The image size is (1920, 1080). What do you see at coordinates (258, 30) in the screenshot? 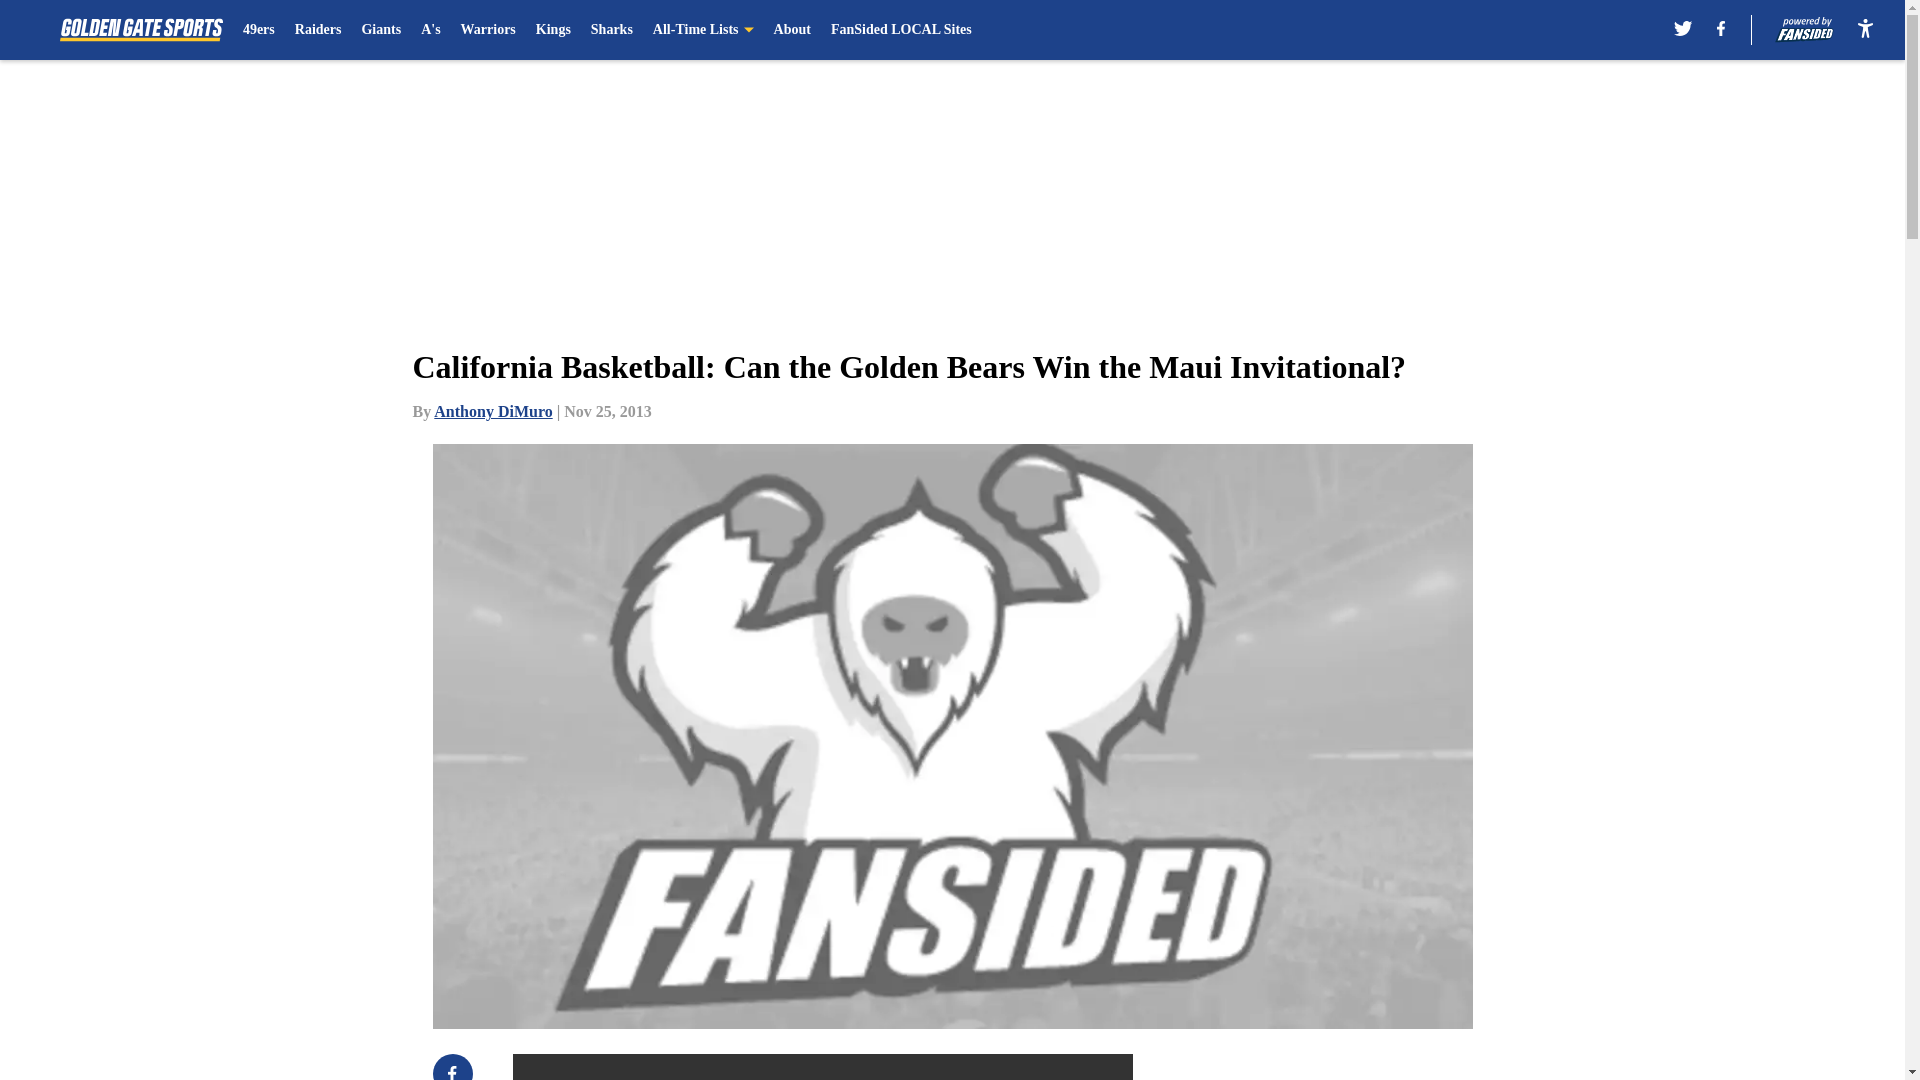
I see `49ers` at bounding box center [258, 30].